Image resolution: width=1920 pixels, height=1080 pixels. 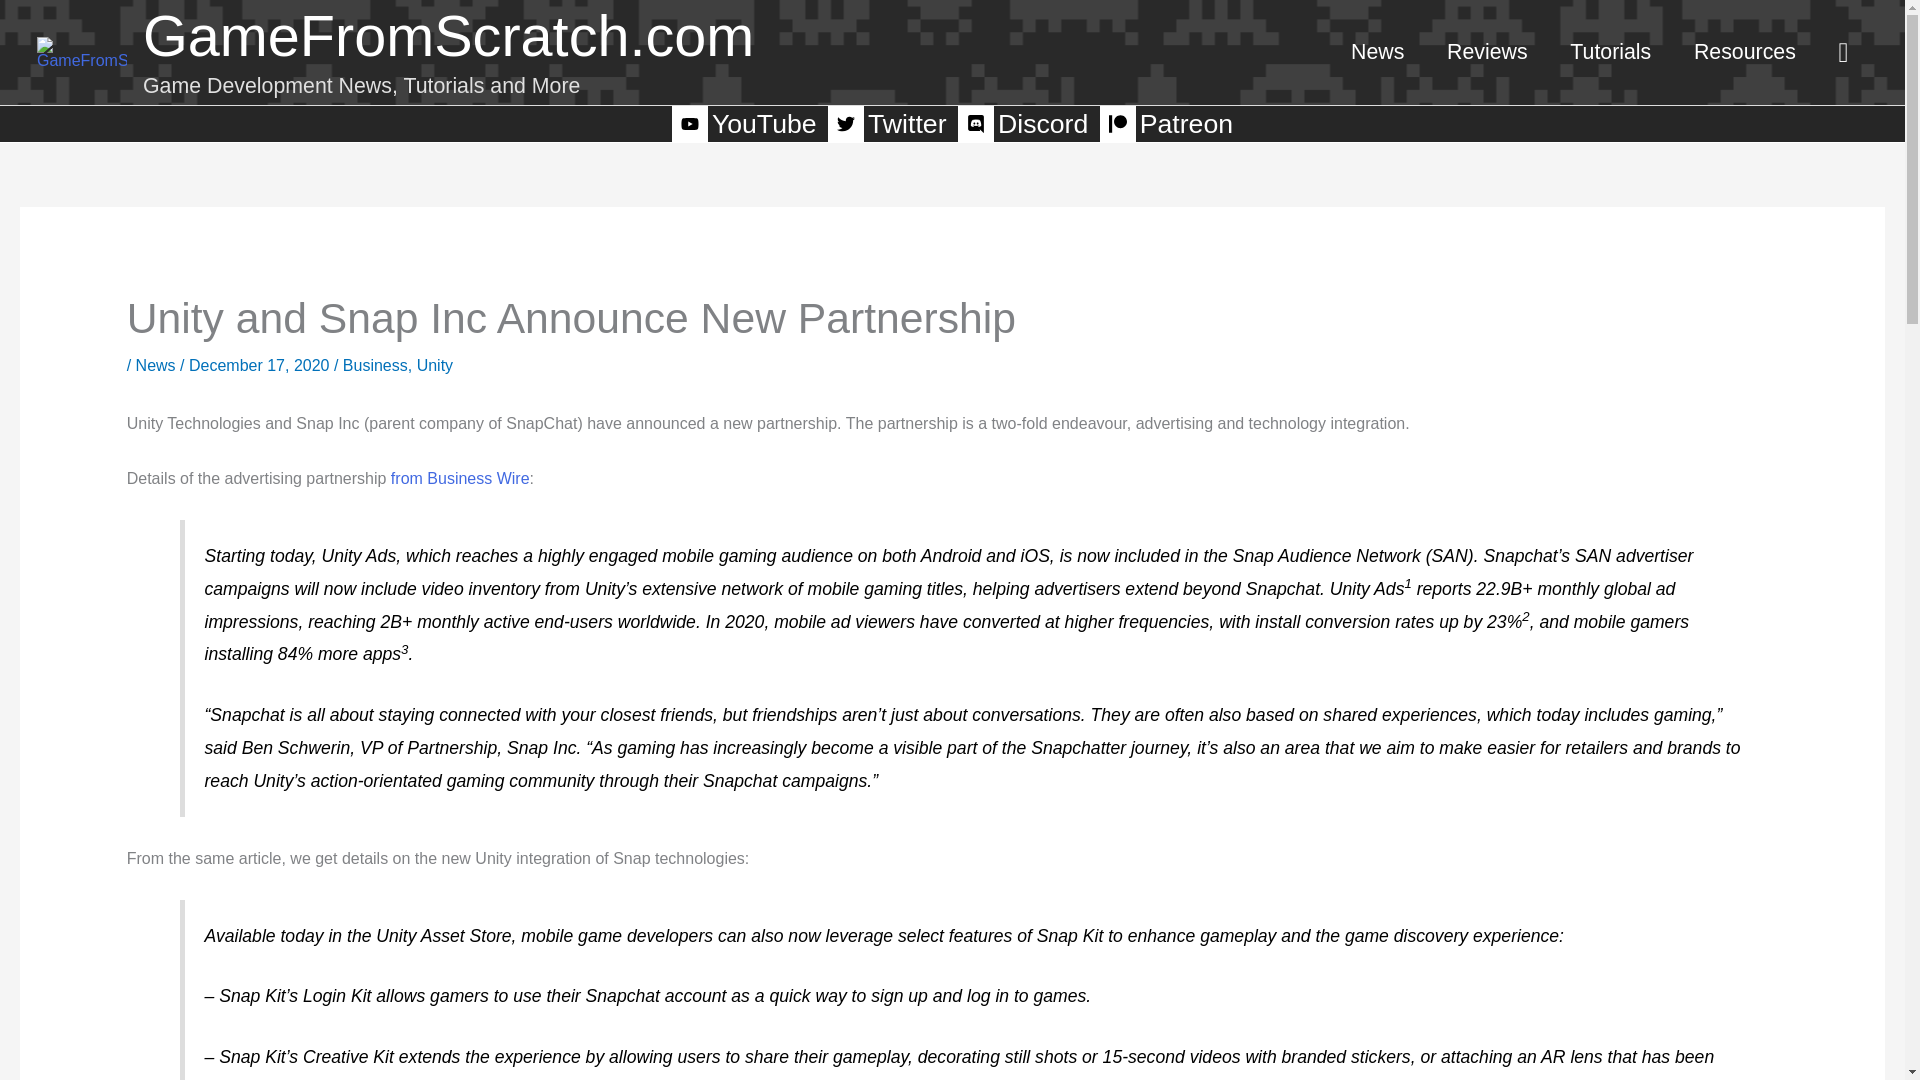 I want to click on Business, so click(x=375, y=365).